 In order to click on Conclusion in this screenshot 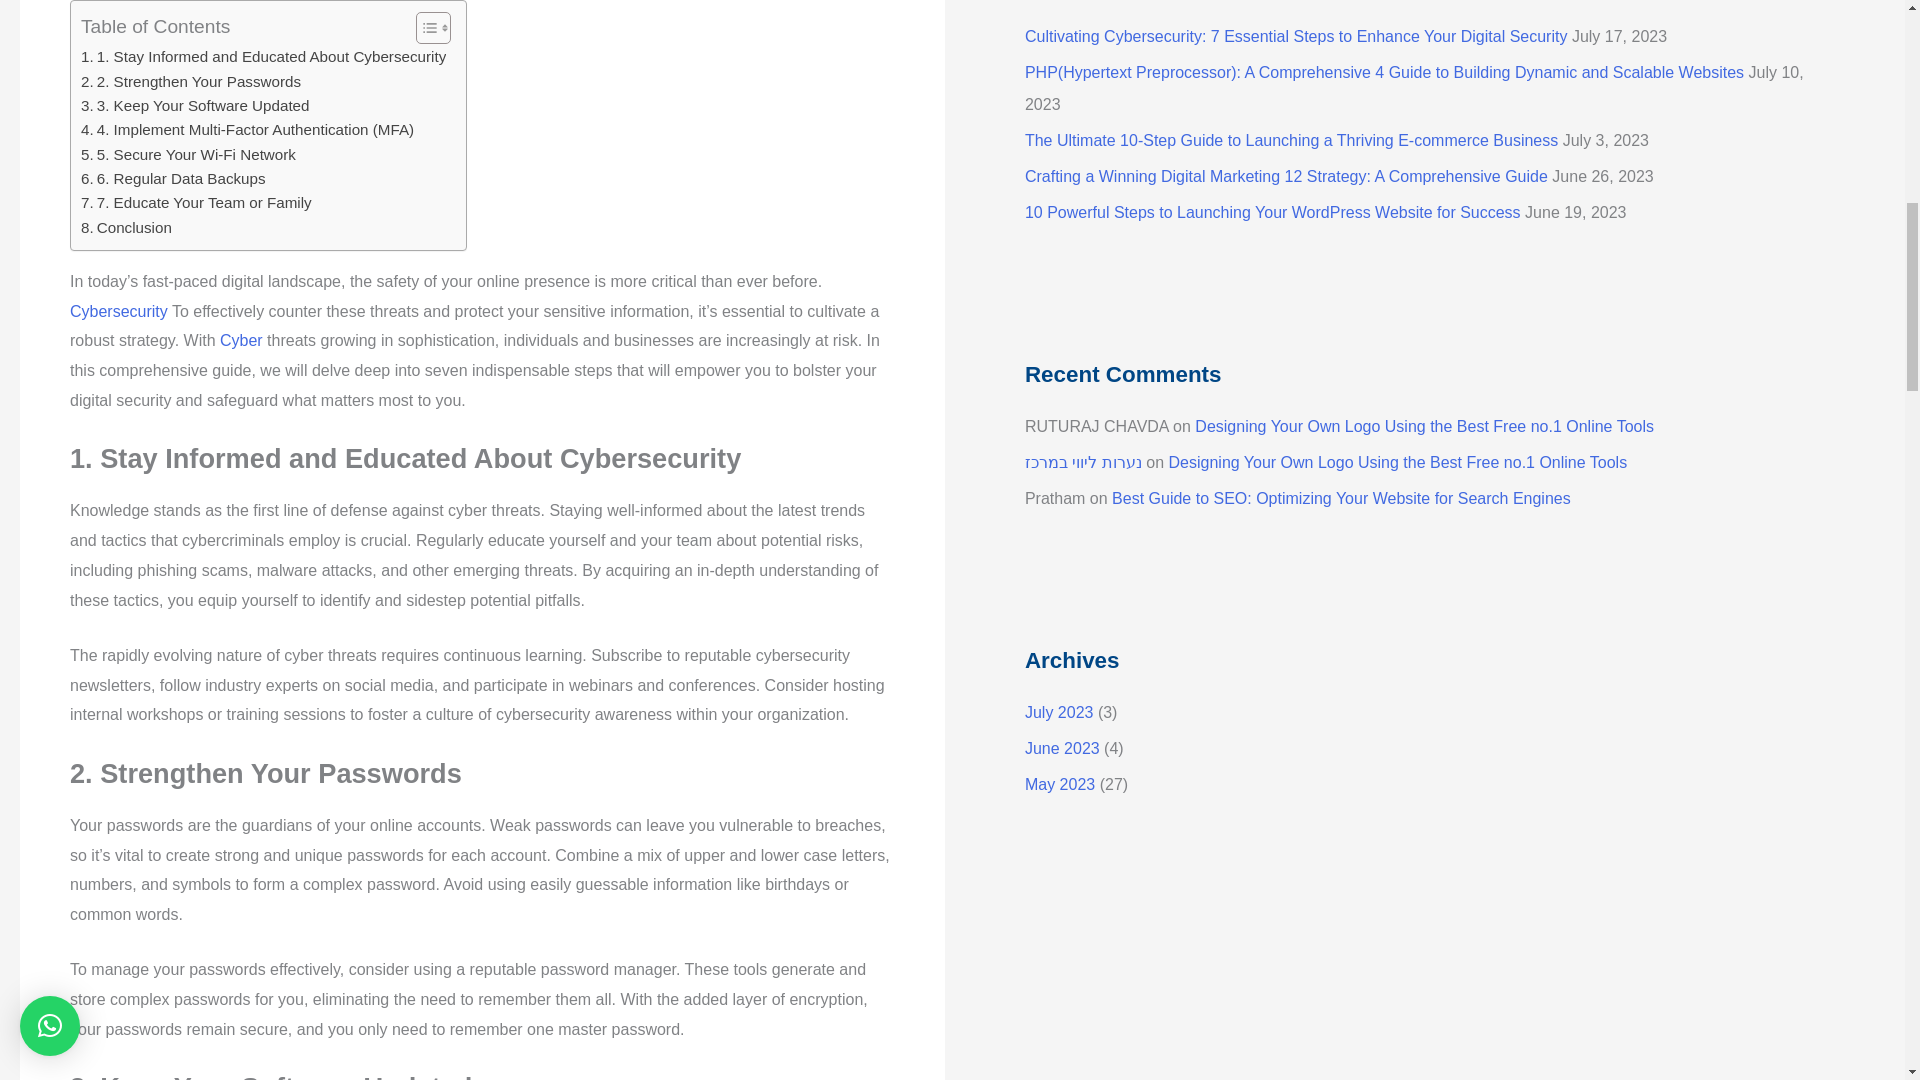, I will do `click(126, 228)`.